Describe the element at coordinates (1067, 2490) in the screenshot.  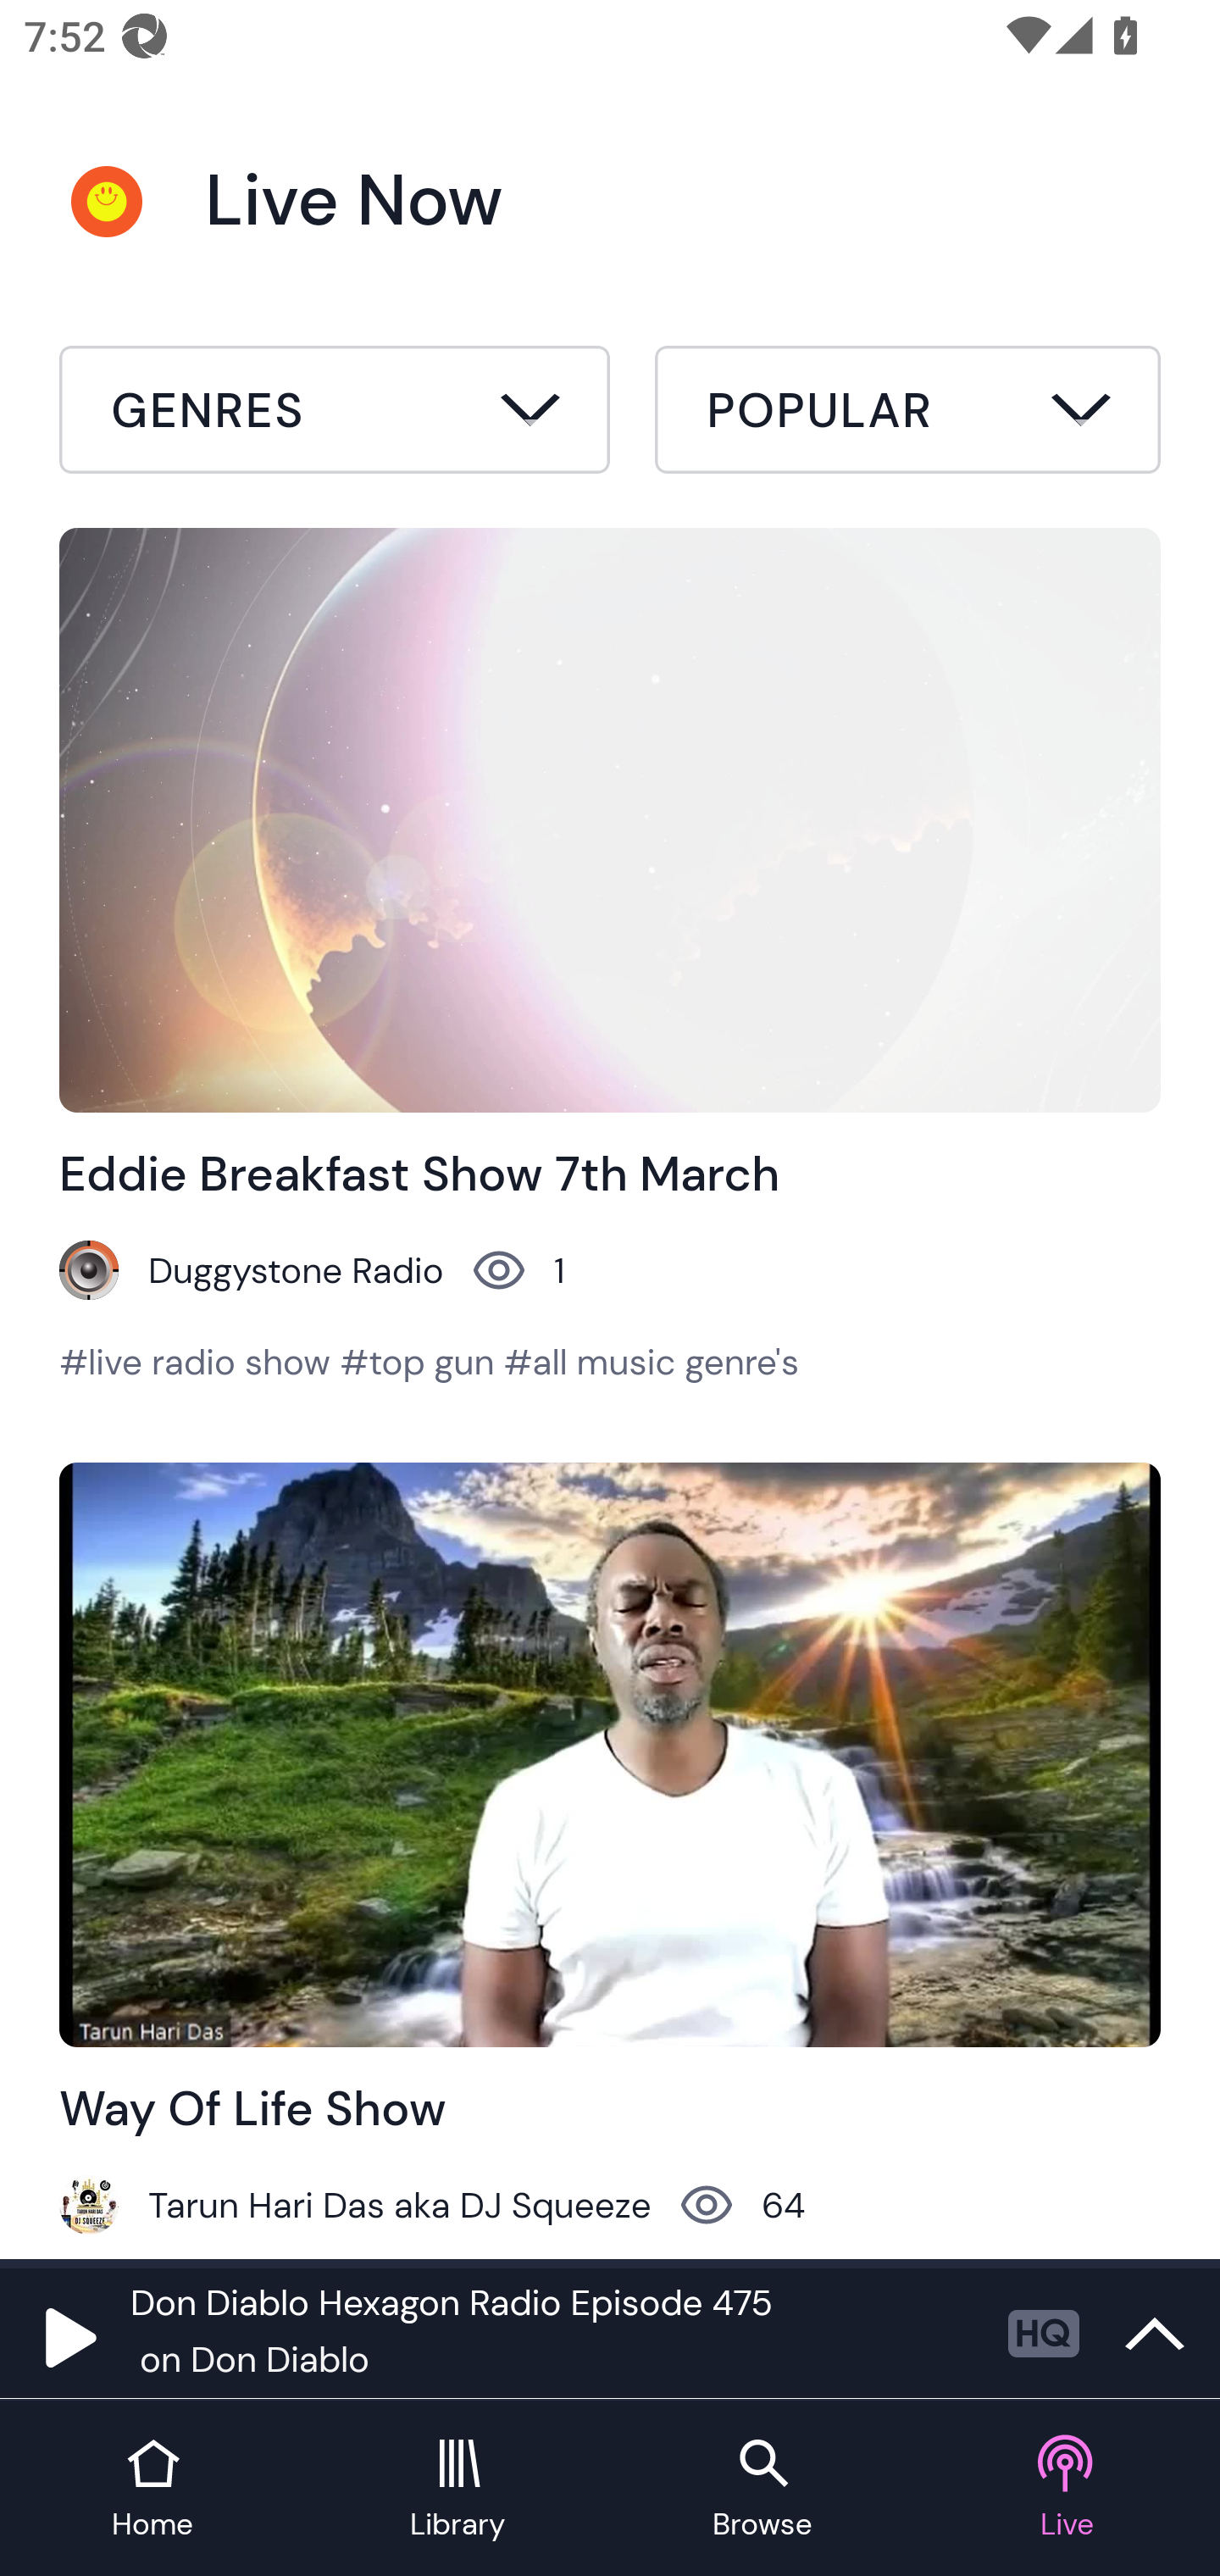
I see `Live tab Live` at that location.